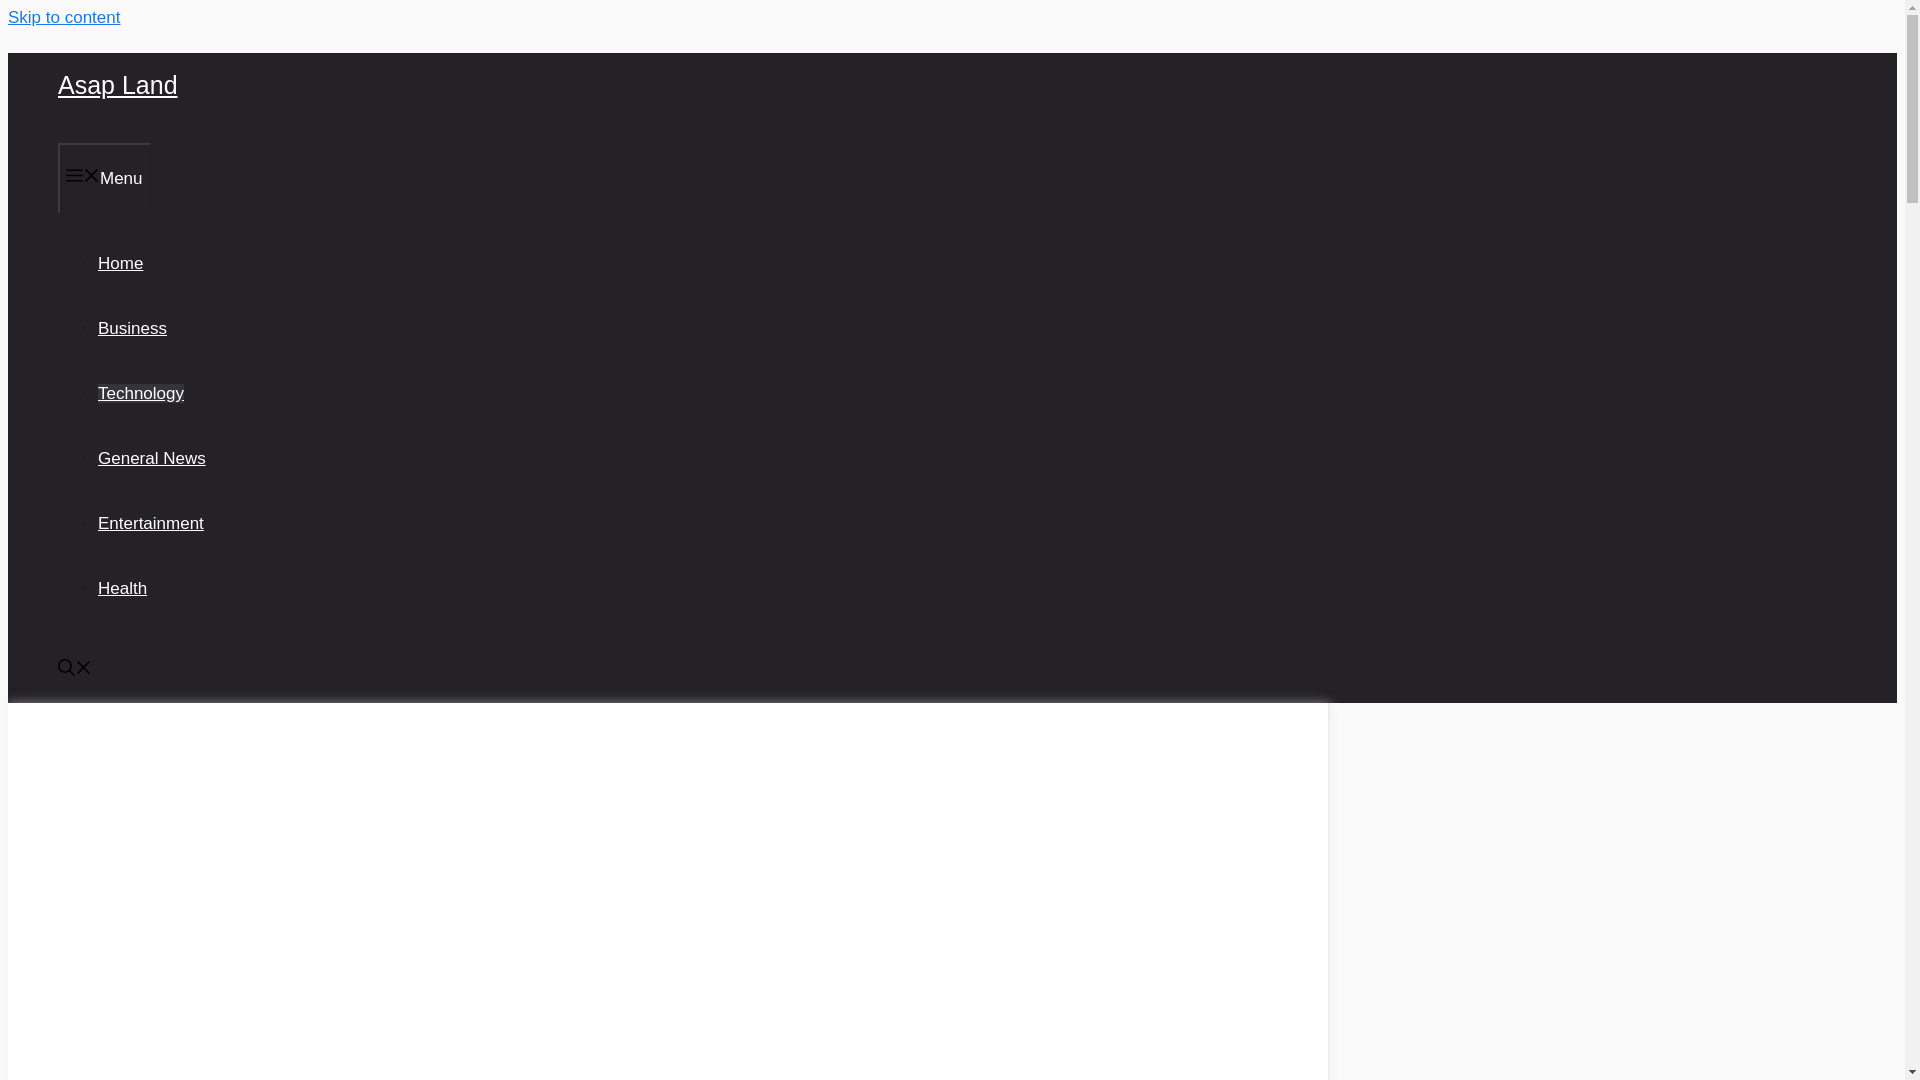 The image size is (1920, 1080). I want to click on Home, so click(120, 263).